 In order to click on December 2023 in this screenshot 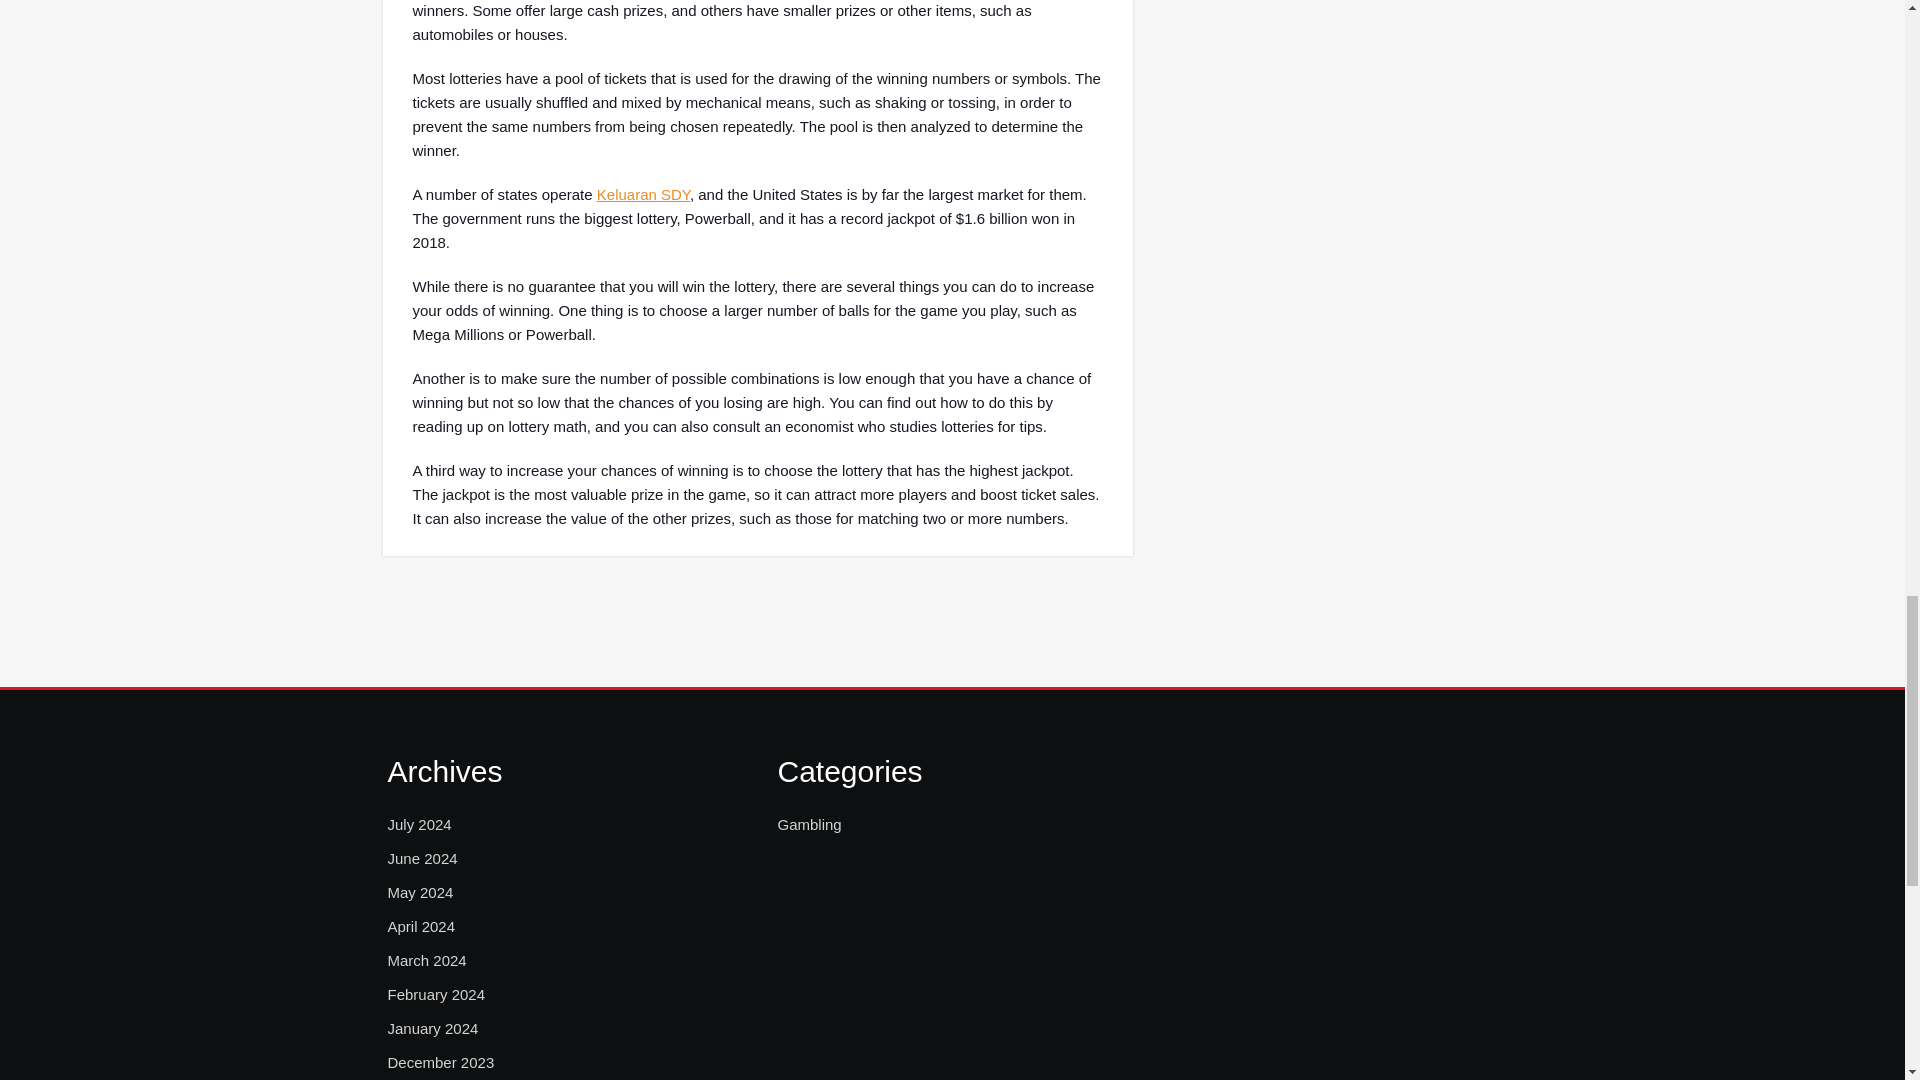, I will do `click(441, 1062)`.